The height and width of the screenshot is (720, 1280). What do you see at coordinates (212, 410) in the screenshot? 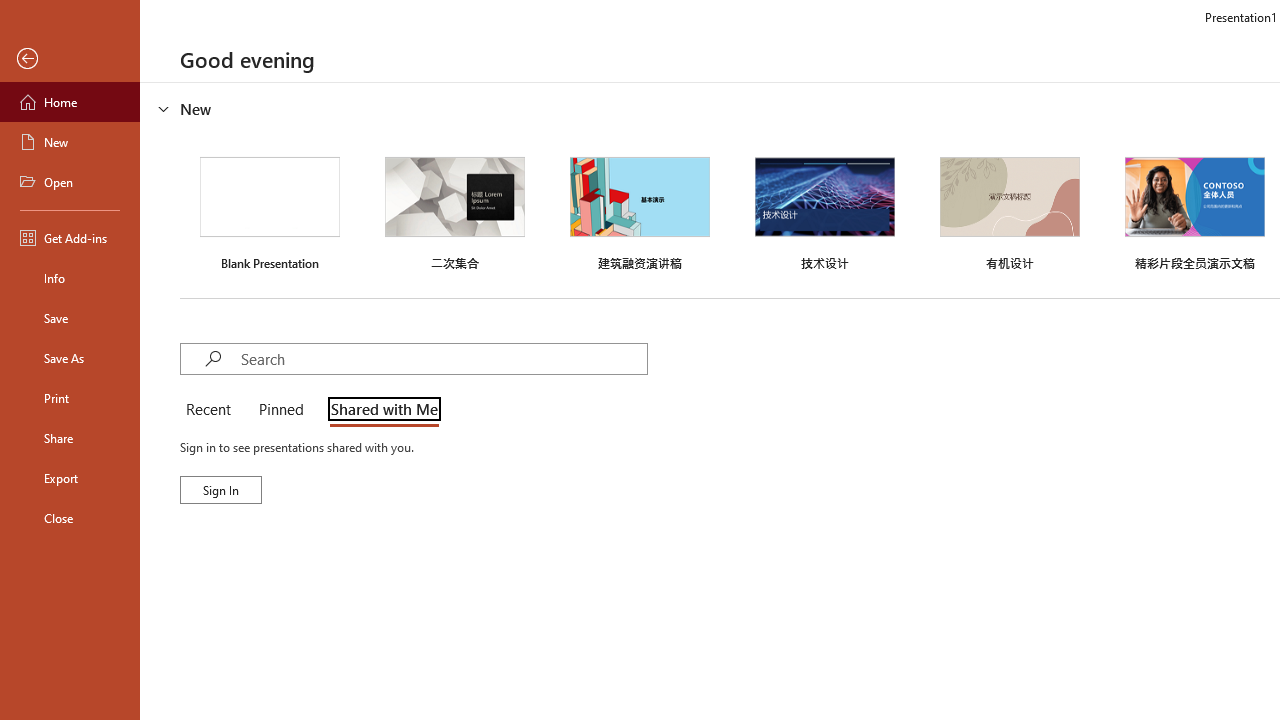
I see `Recent` at bounding box center [212, 410].